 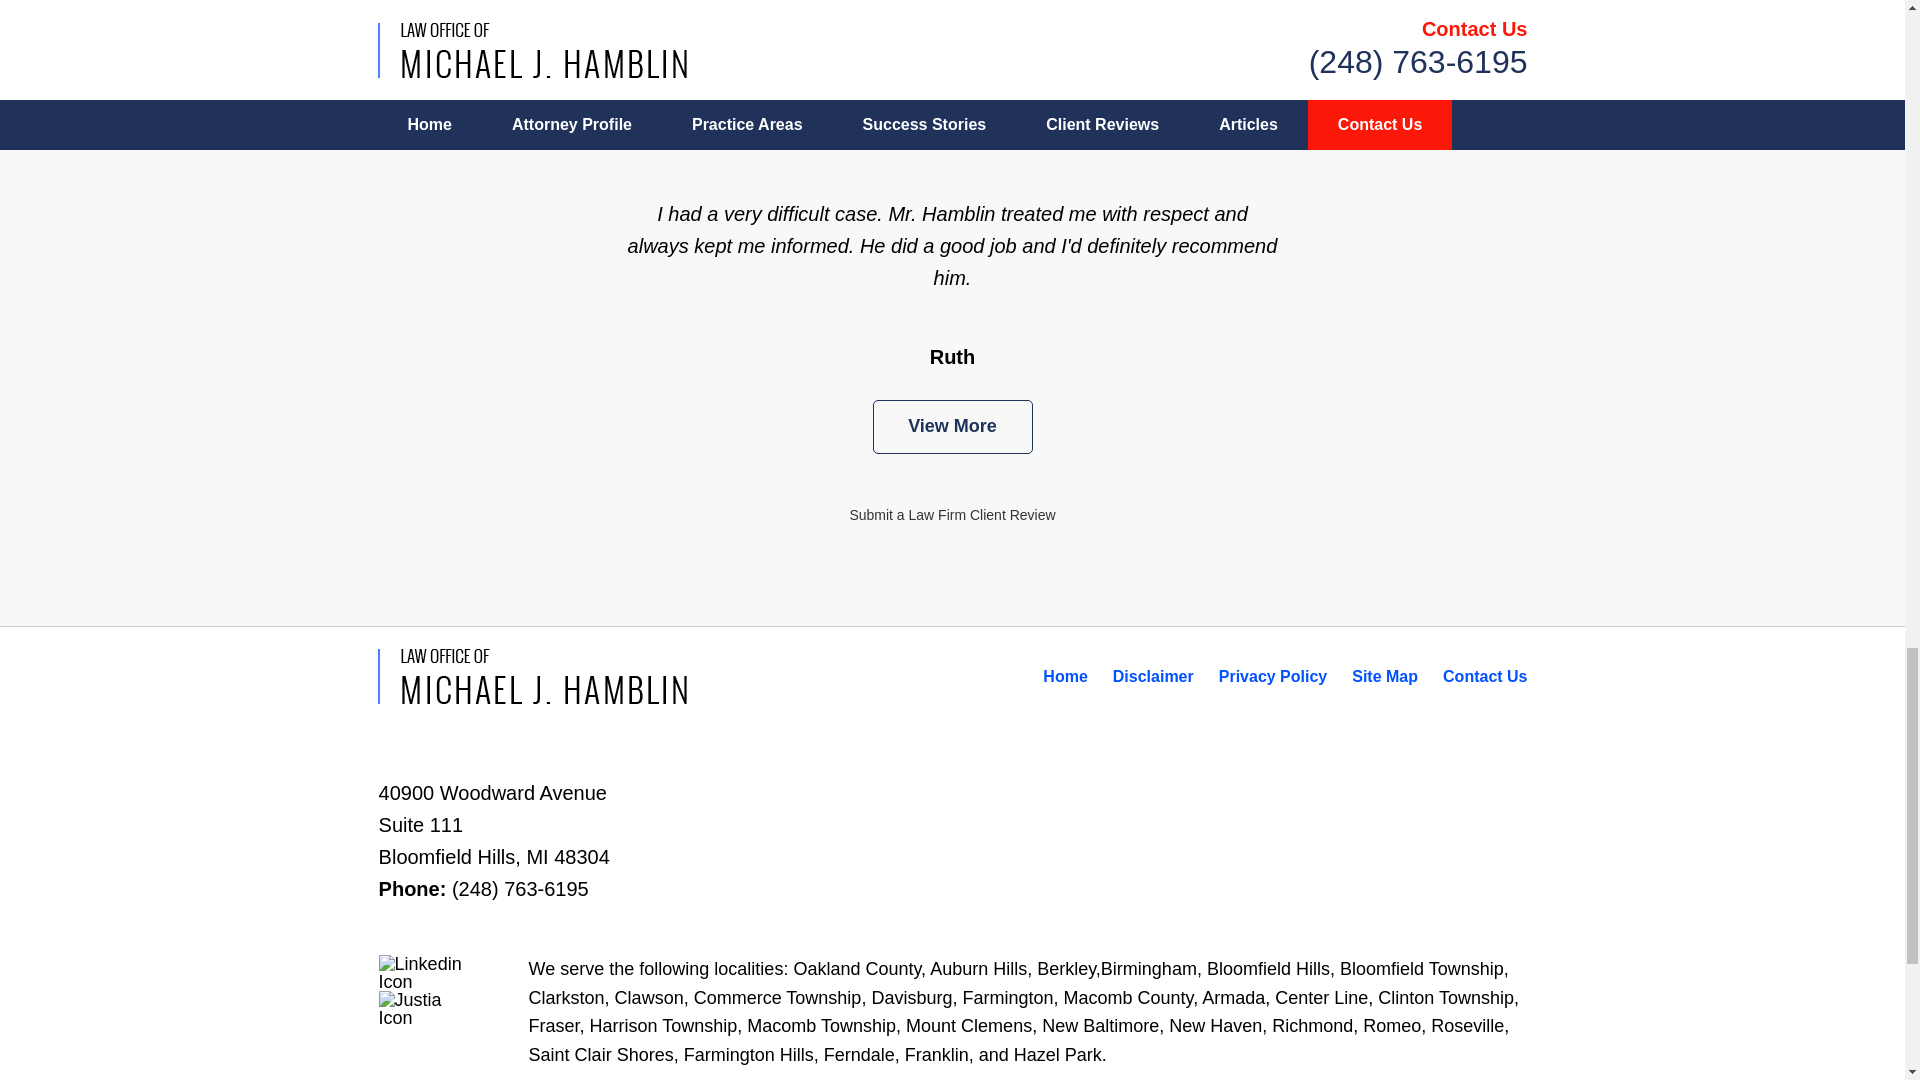 I want to click on Client Reviews, so click(x=952, y=7).